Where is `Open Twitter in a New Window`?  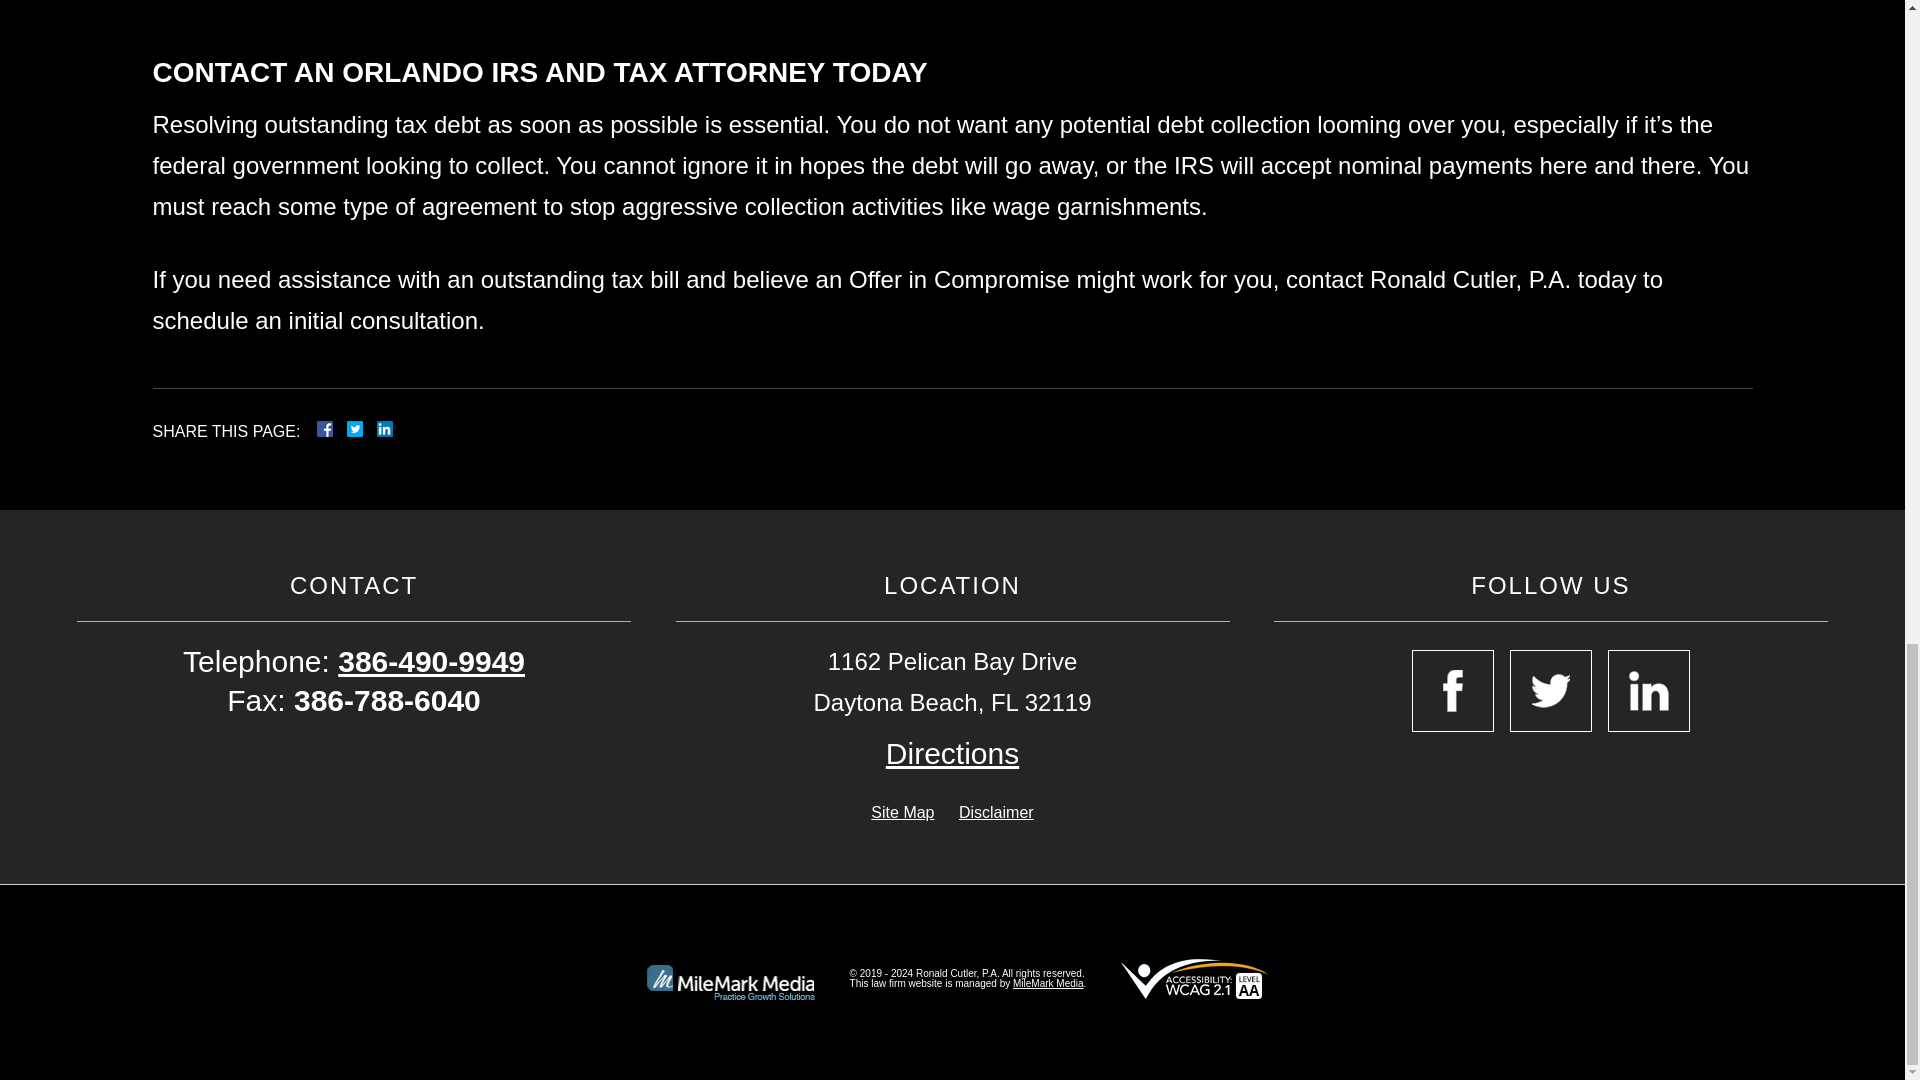 Open Twitter in a New Window is located at coordinates (1550, 691).